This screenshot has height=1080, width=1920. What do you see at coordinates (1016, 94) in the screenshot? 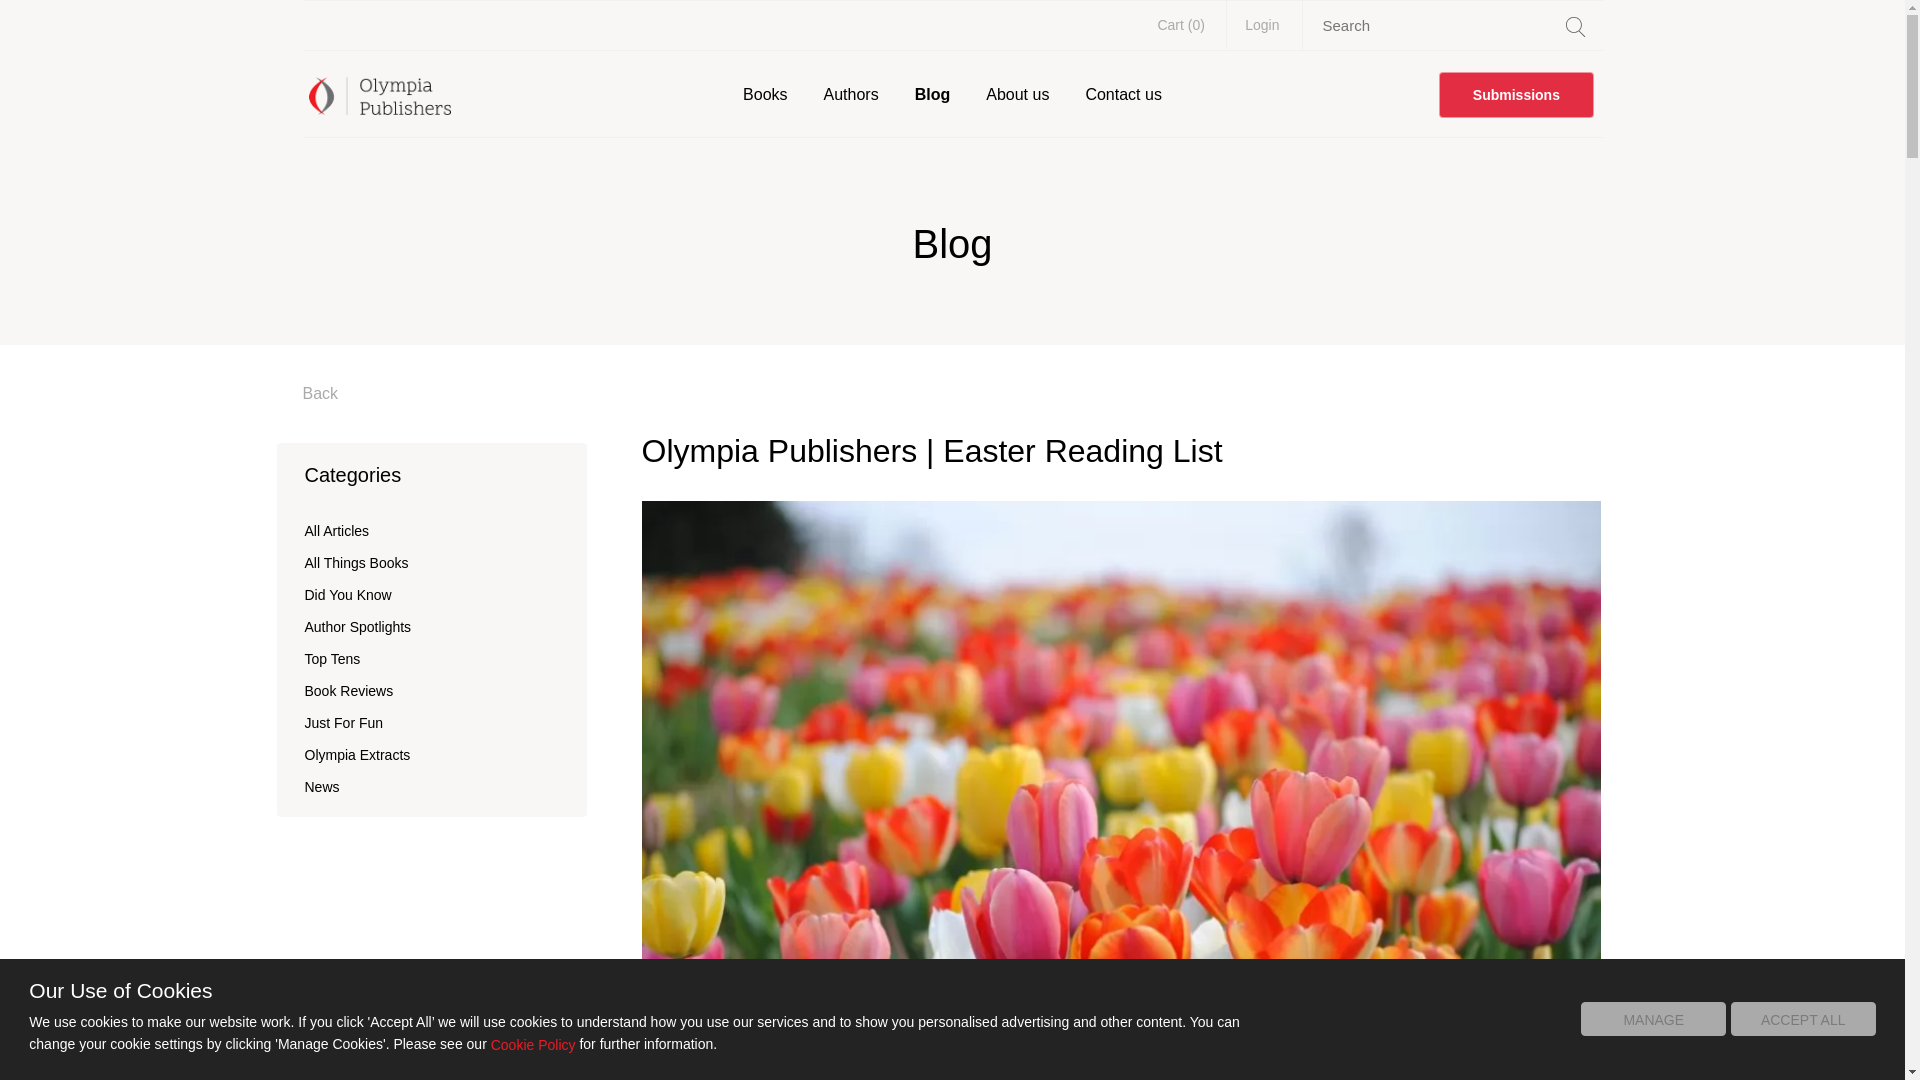
I see `About us` at bounding box center [1016, 94].